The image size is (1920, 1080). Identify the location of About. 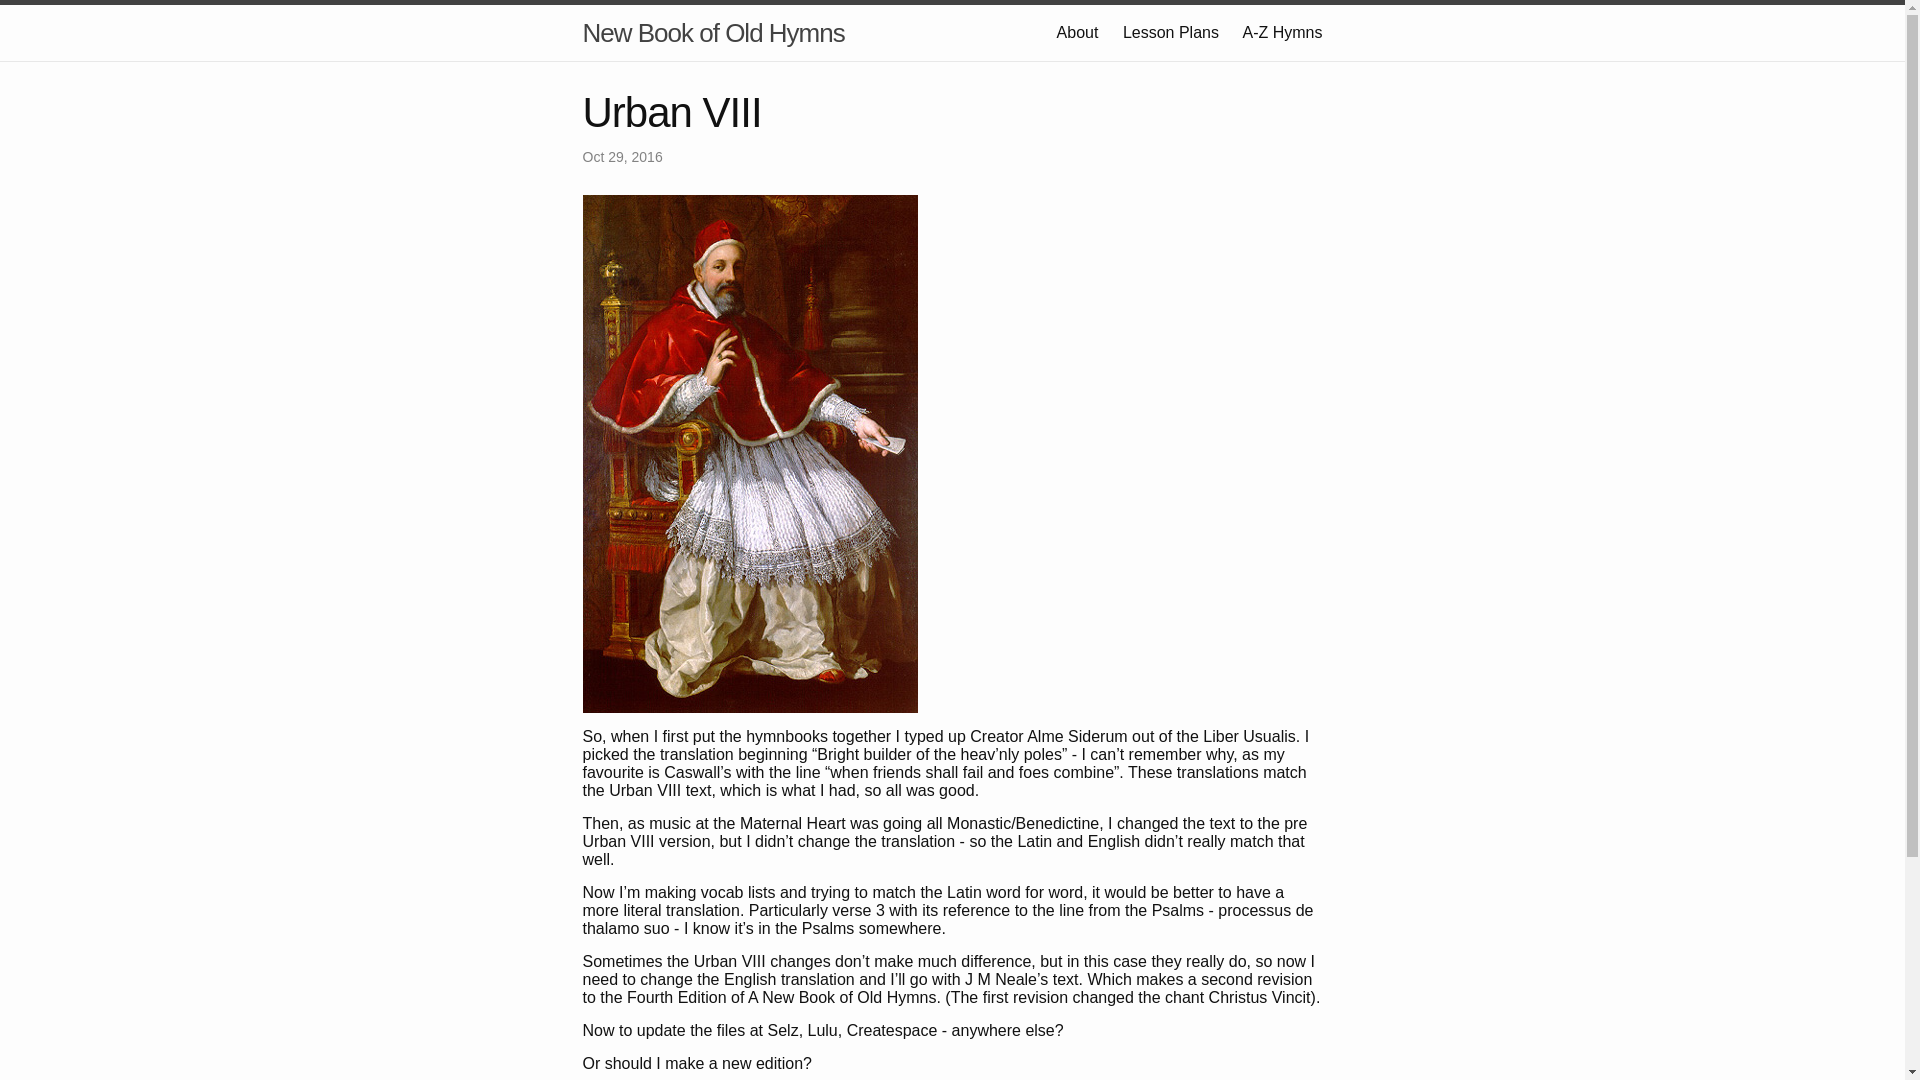
(1078, 32).